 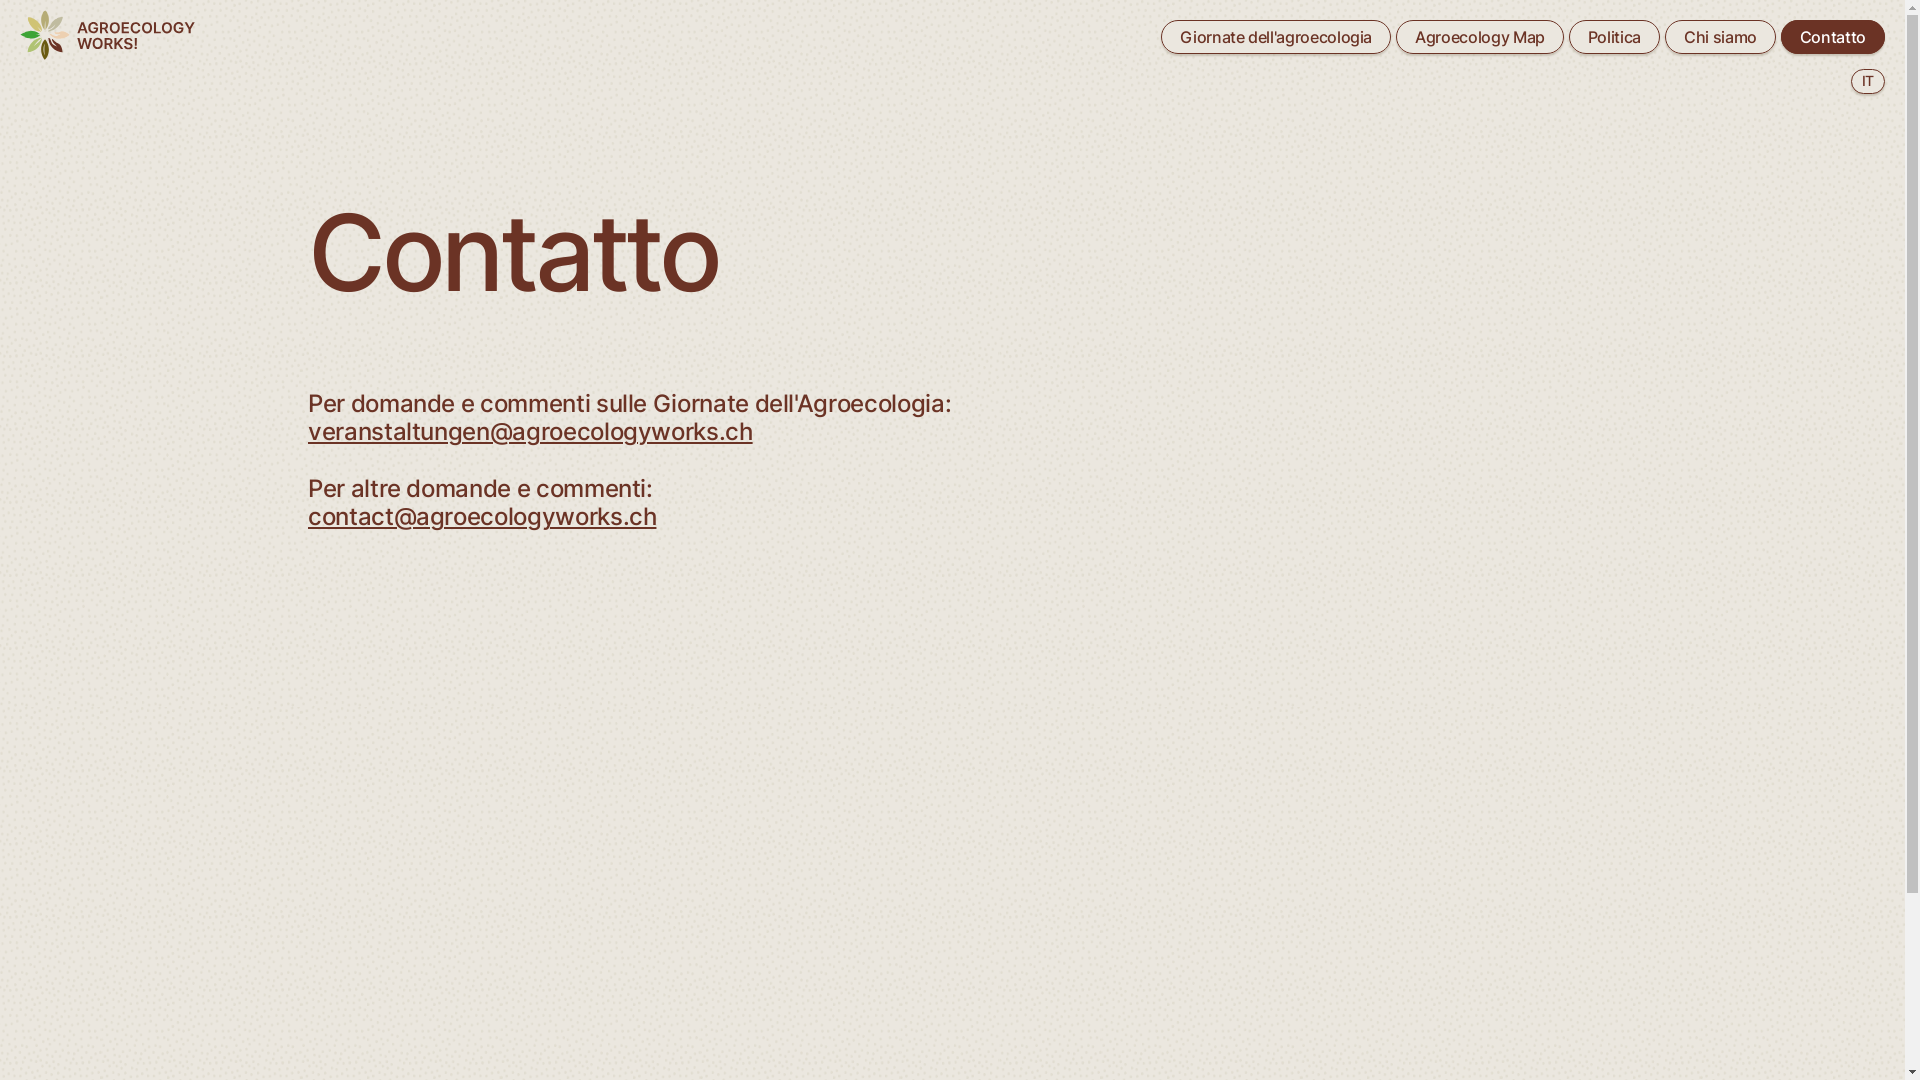 I want to click on Youtube, so click(x=868, y=924).